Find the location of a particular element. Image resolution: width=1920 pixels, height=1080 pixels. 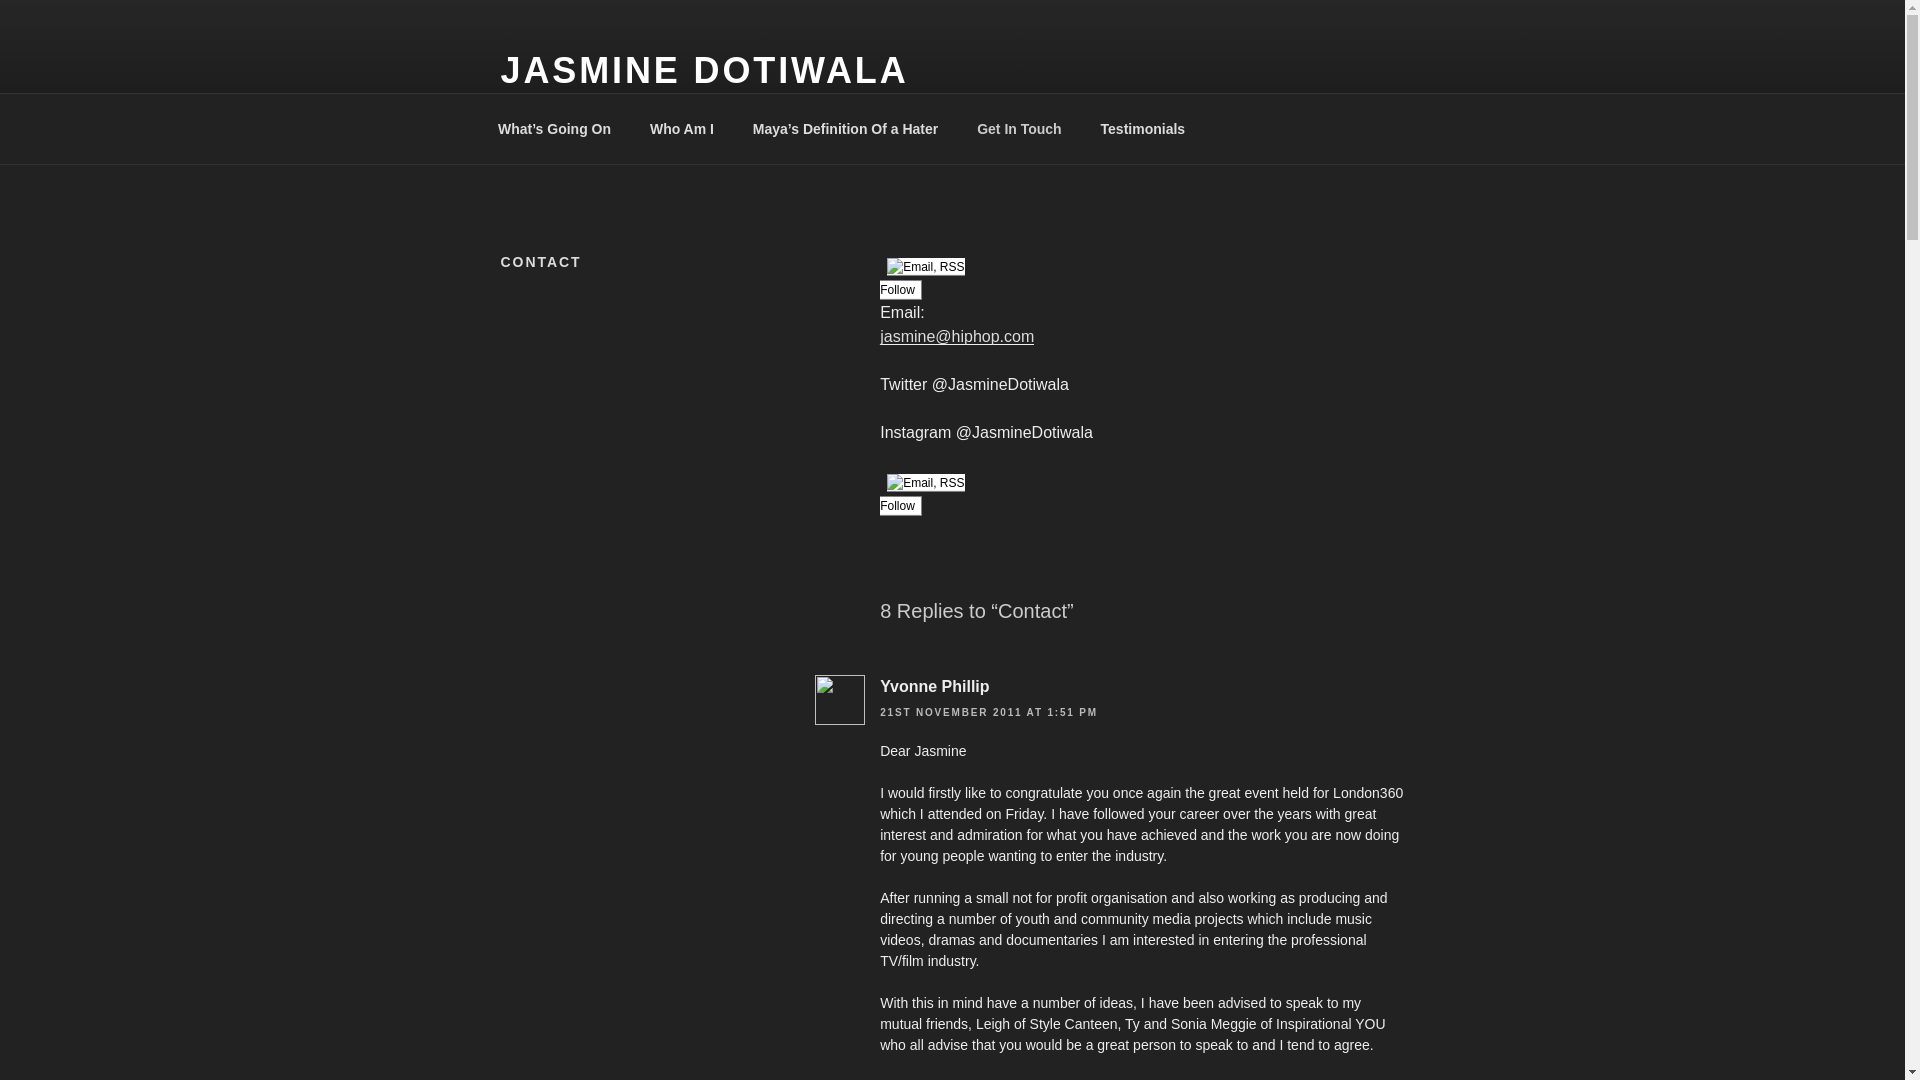

Follow is located at coordinates (921, 278).